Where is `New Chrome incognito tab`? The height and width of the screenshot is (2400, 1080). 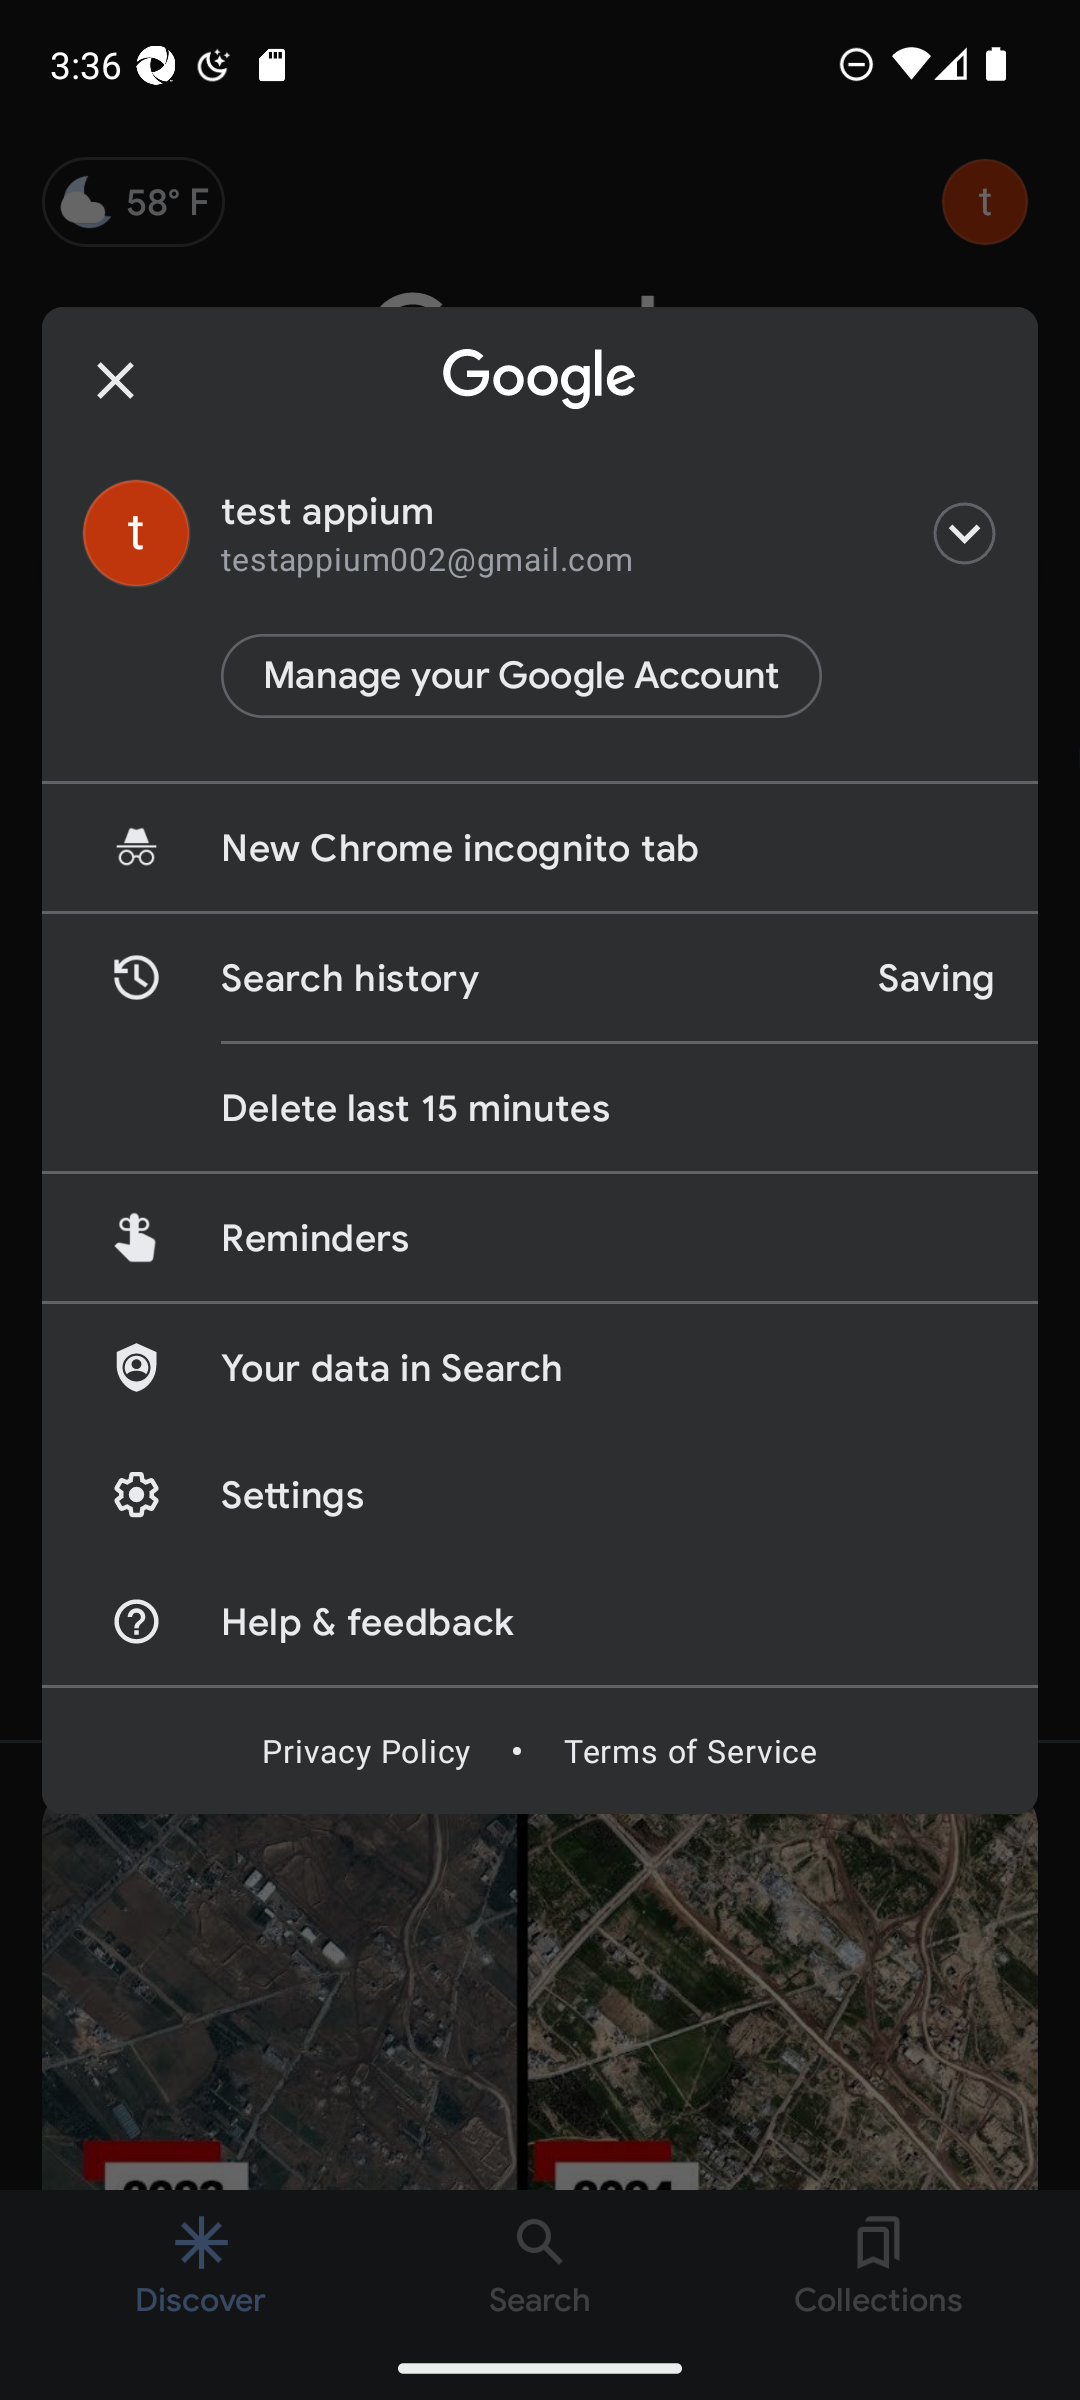 New Chrome incognito tab is located at coordinates (540, 848).